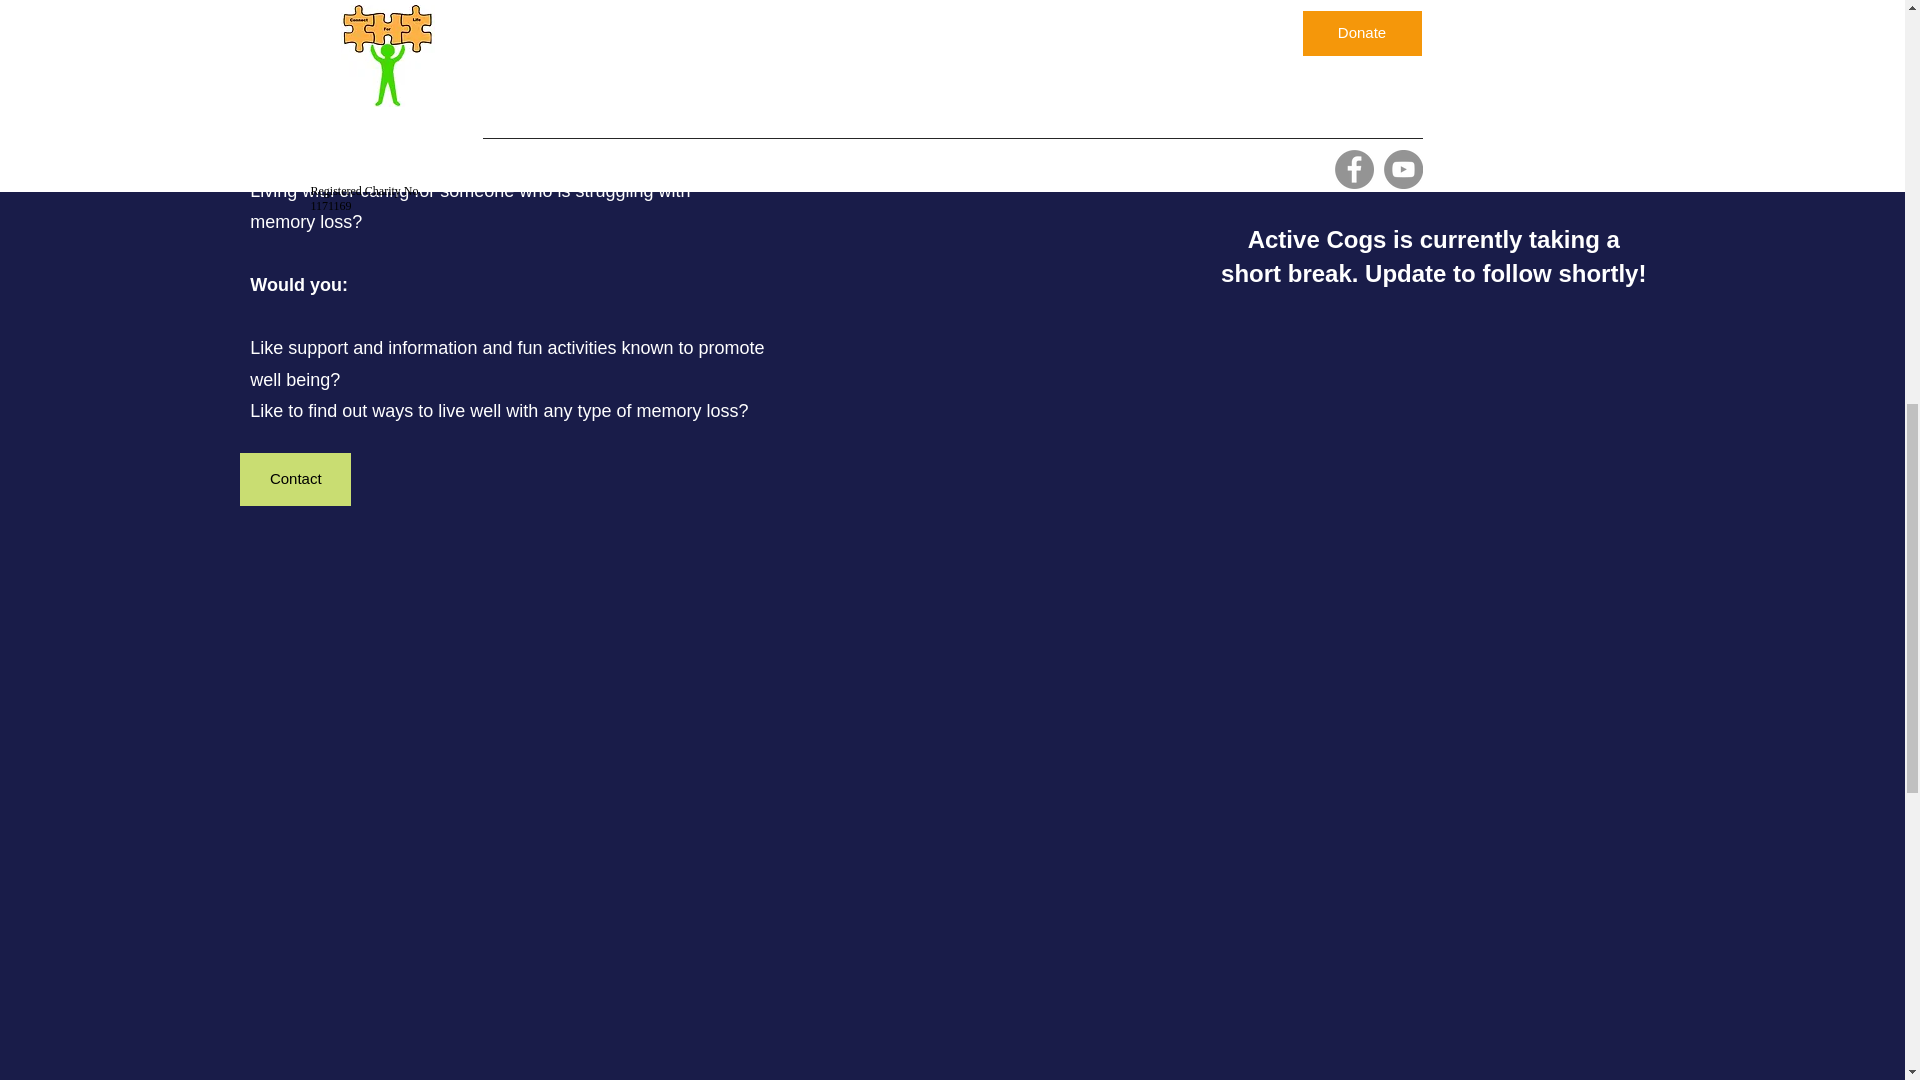 The image size is (1920, 1080). What do you see at coordinates (296, 479) in the screenshot?
I see `Contact` at bounding box center [296, 479].